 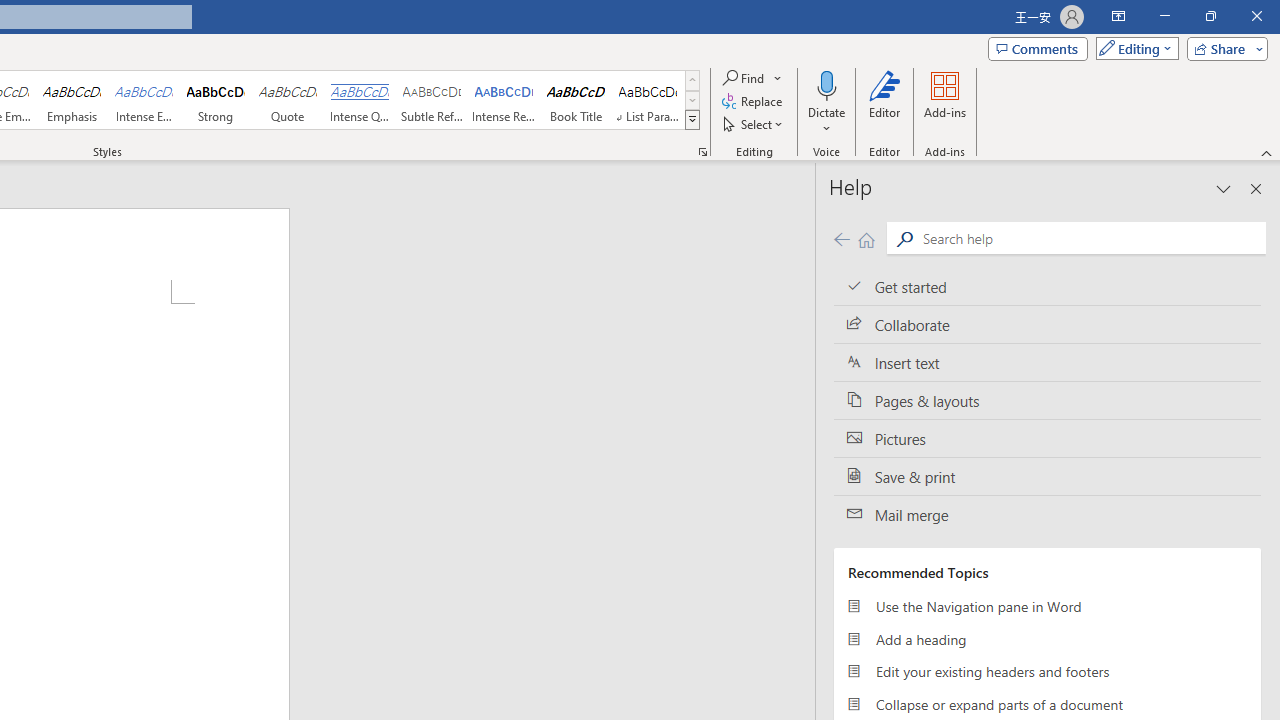 What do you see at coordinates (1047, 672) in the screenshot?
I see `Edit your existing headers and footers` at bounding box center [1047, 672].